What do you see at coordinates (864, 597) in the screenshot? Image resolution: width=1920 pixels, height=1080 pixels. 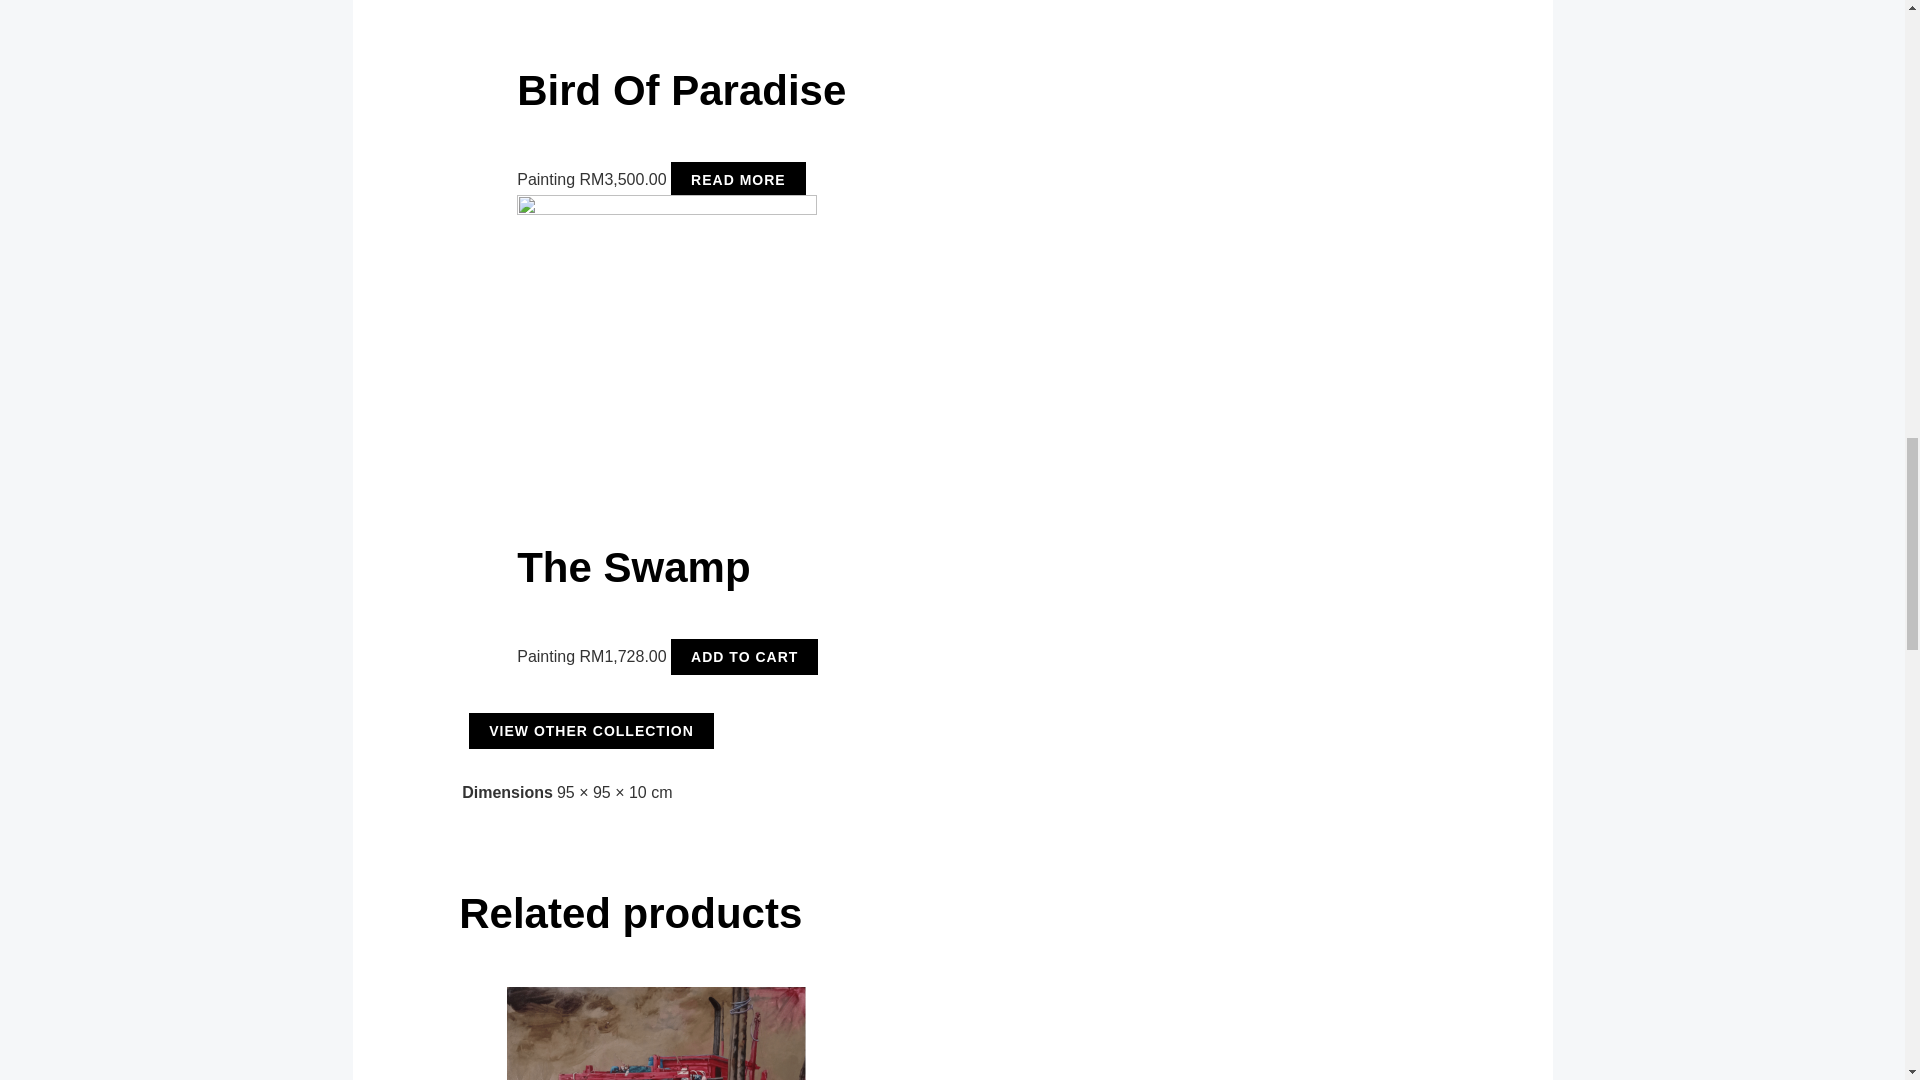 I see `The Swamp` at bounding box center [864, 597].